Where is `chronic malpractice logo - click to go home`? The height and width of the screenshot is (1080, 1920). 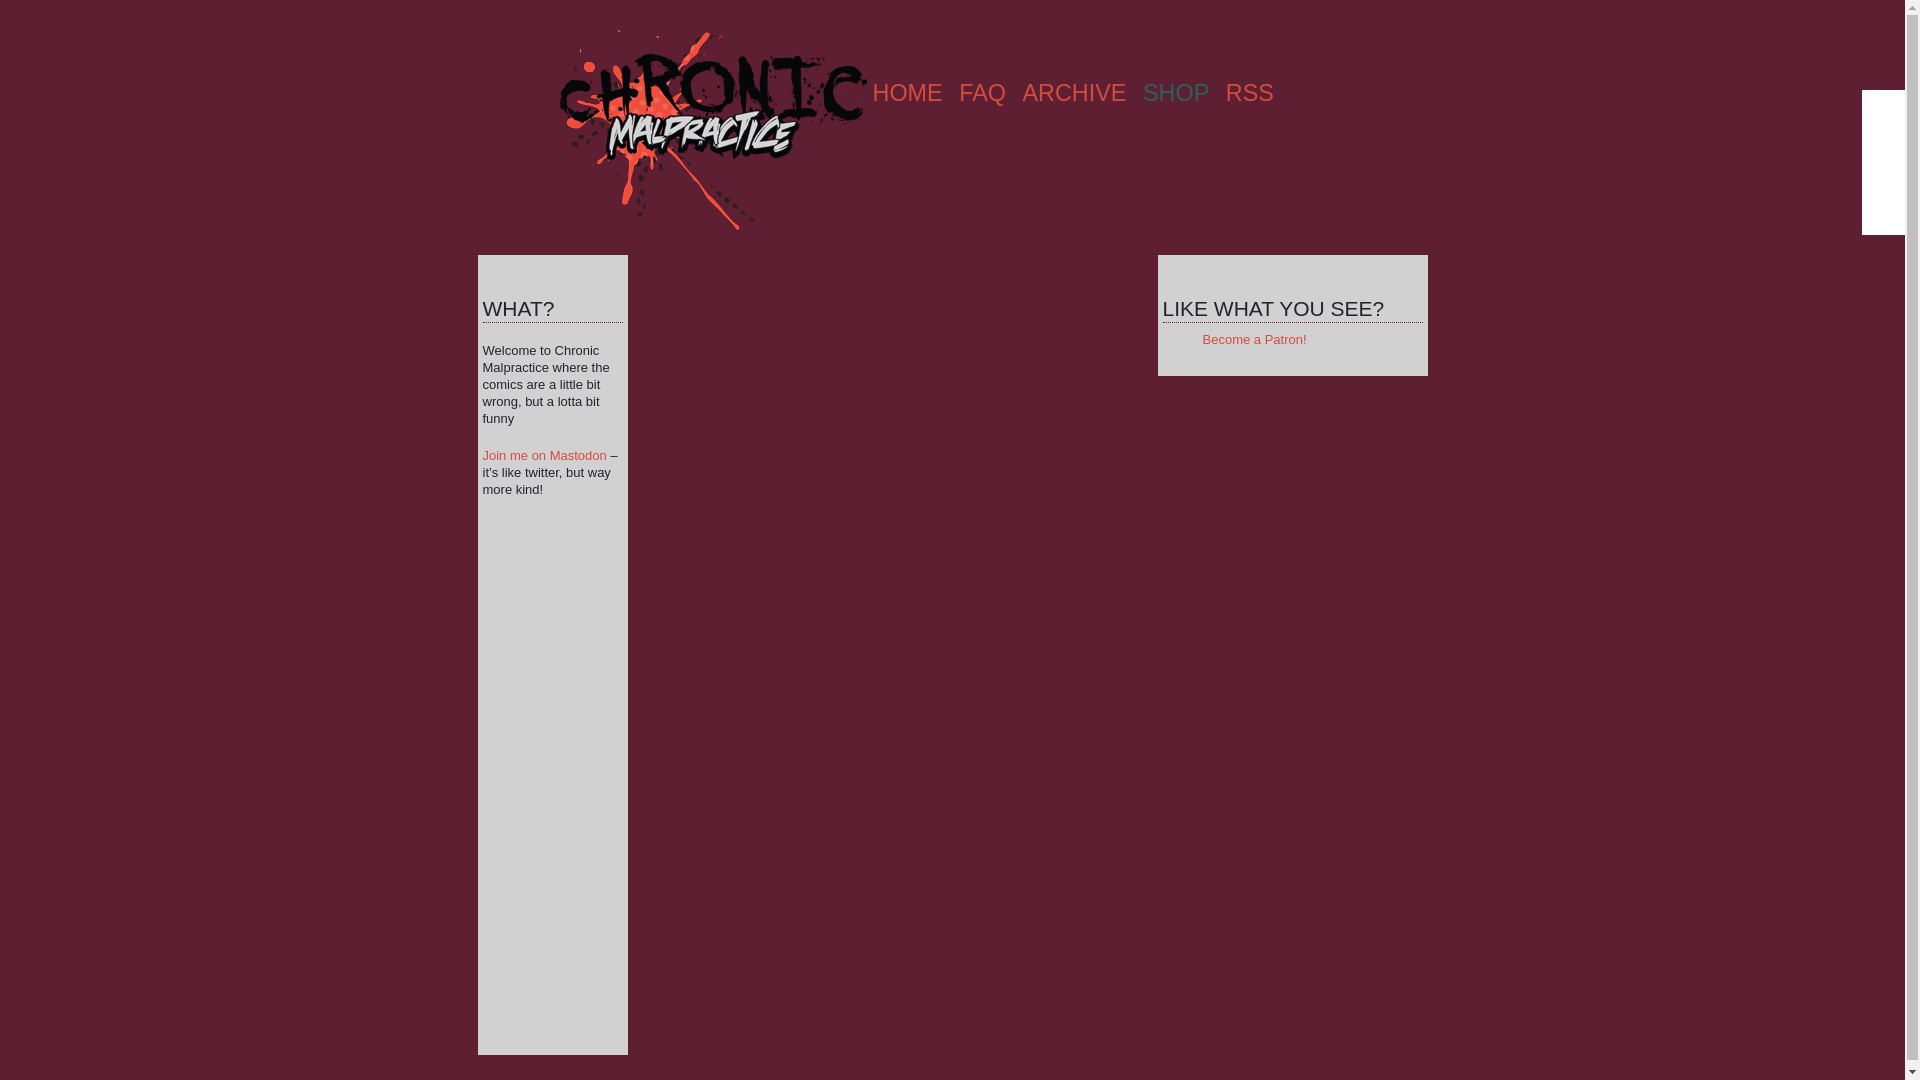 chronic malpractice logo - click to go home is located at coordinates (712, 131).